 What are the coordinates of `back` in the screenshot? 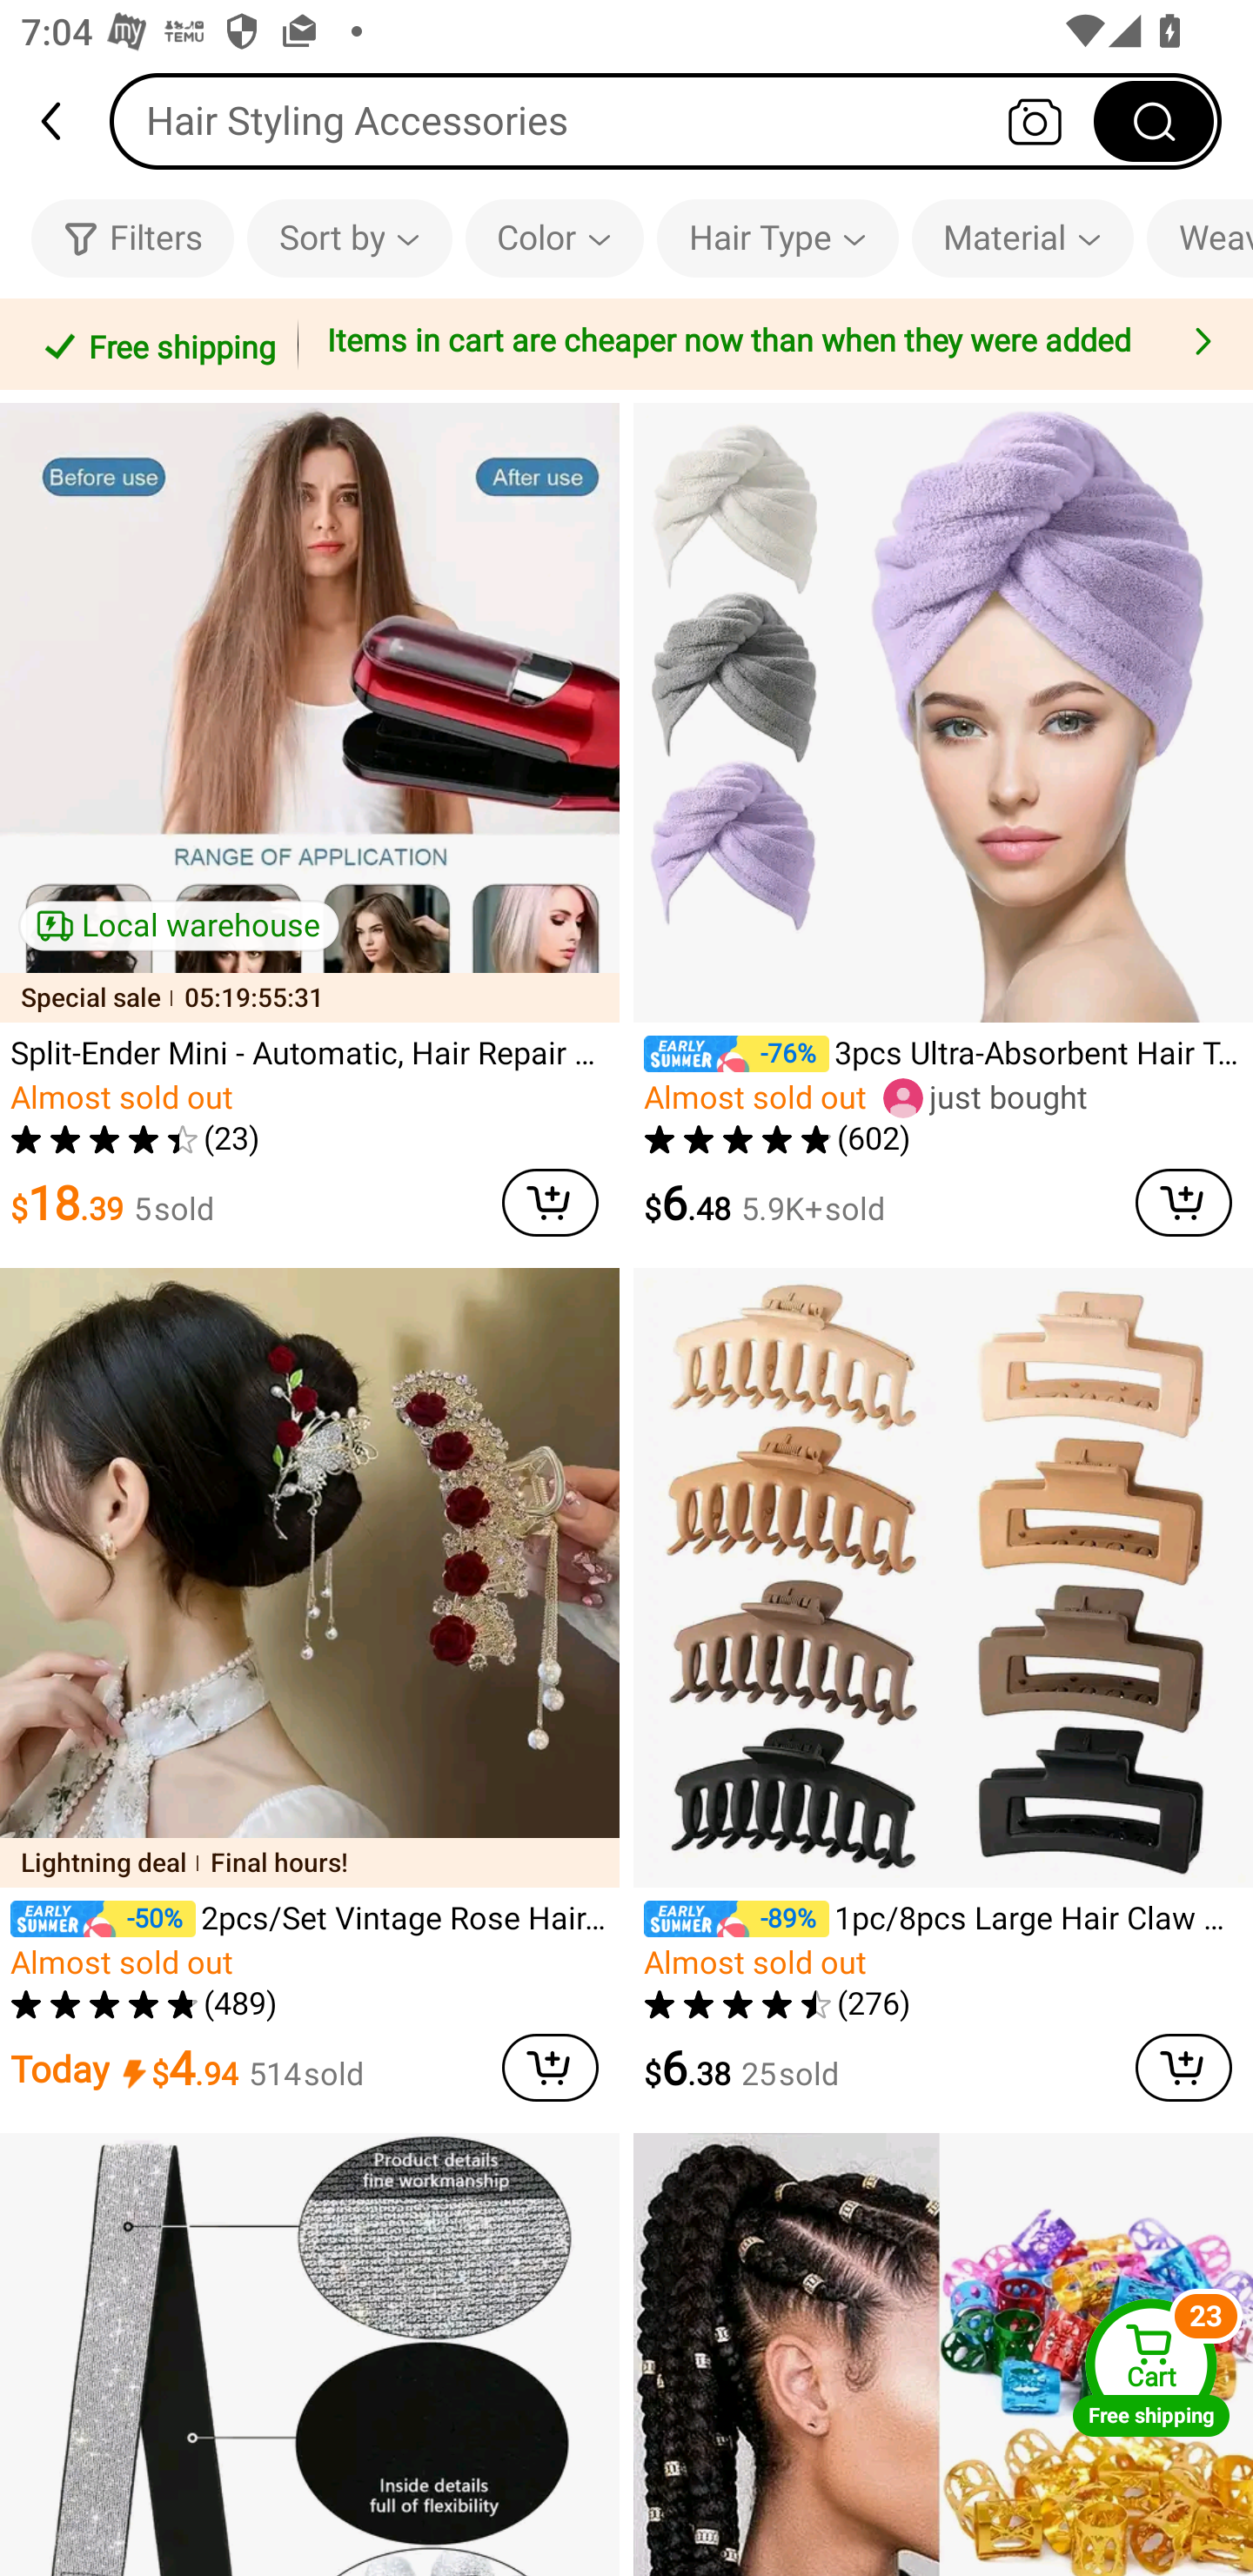 It's located at (64, 121).